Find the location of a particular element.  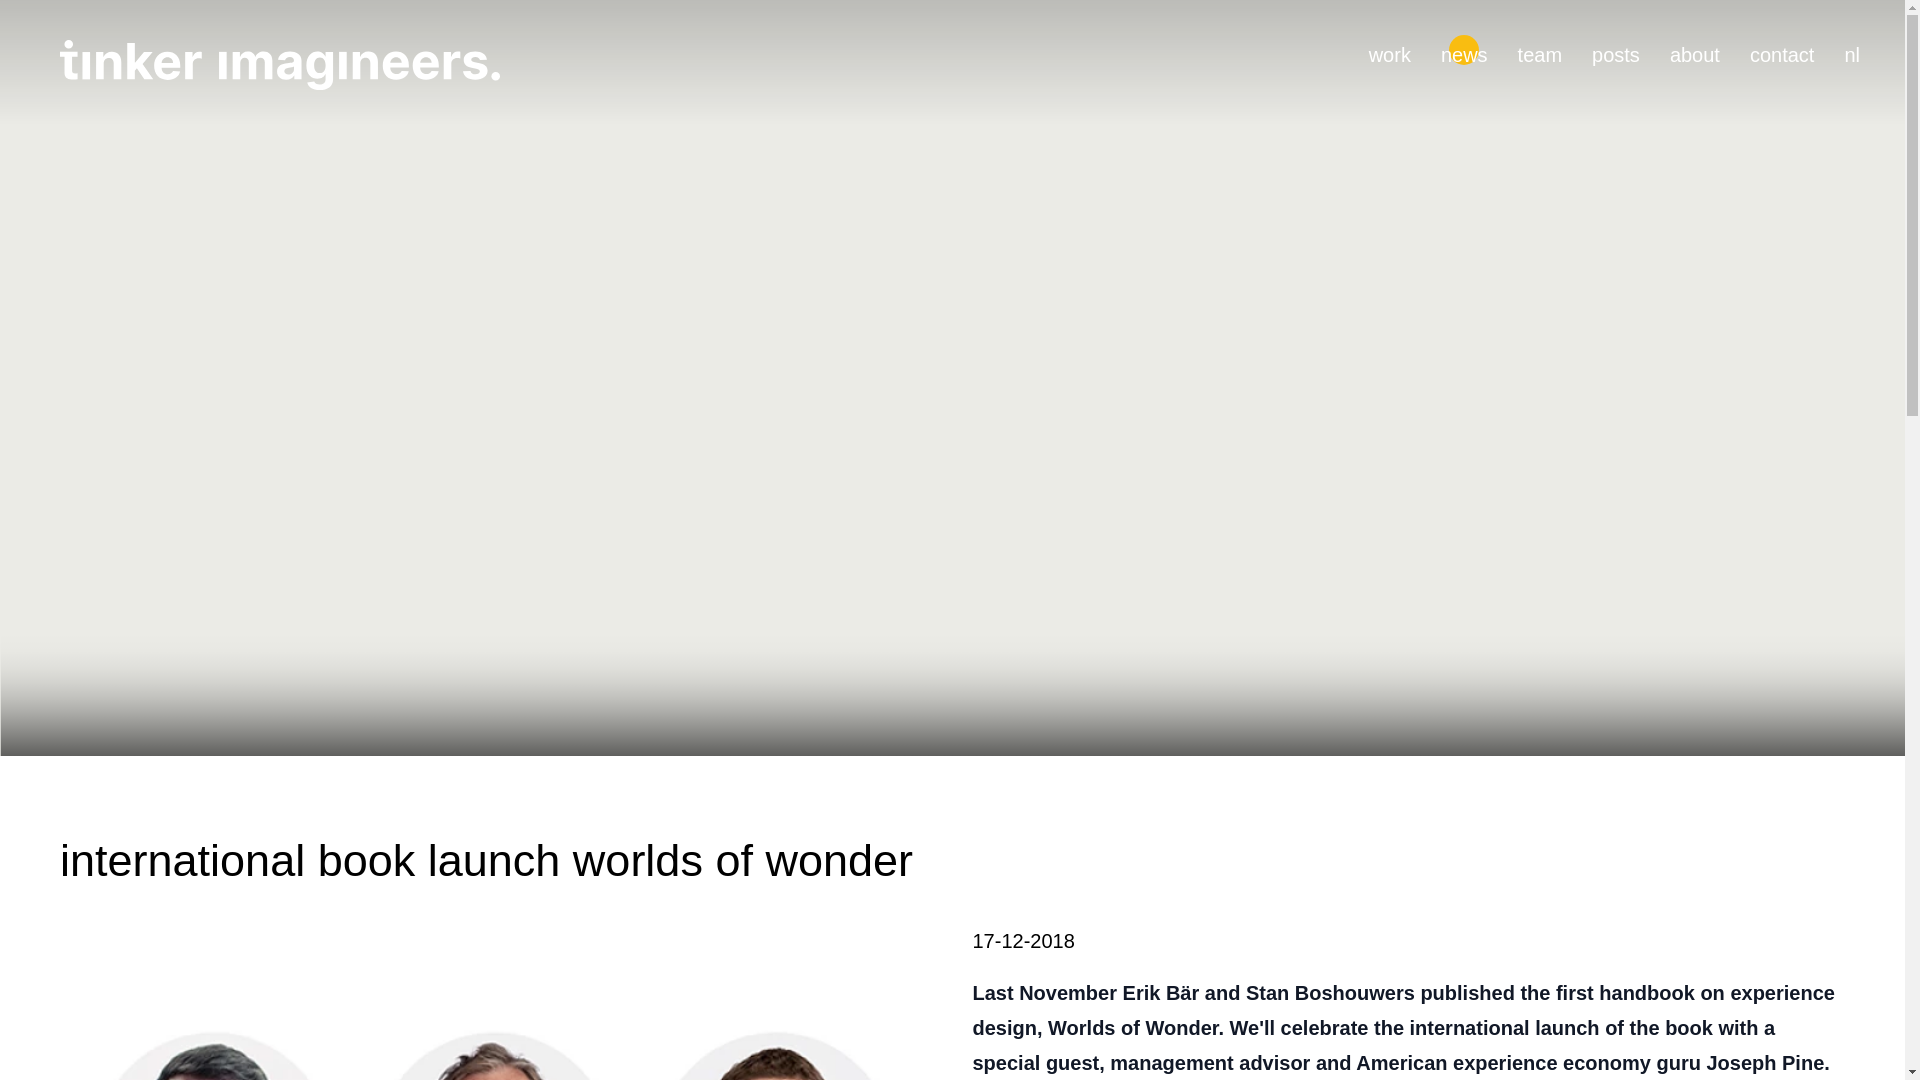

posts is located at coordinates (1615, 52).